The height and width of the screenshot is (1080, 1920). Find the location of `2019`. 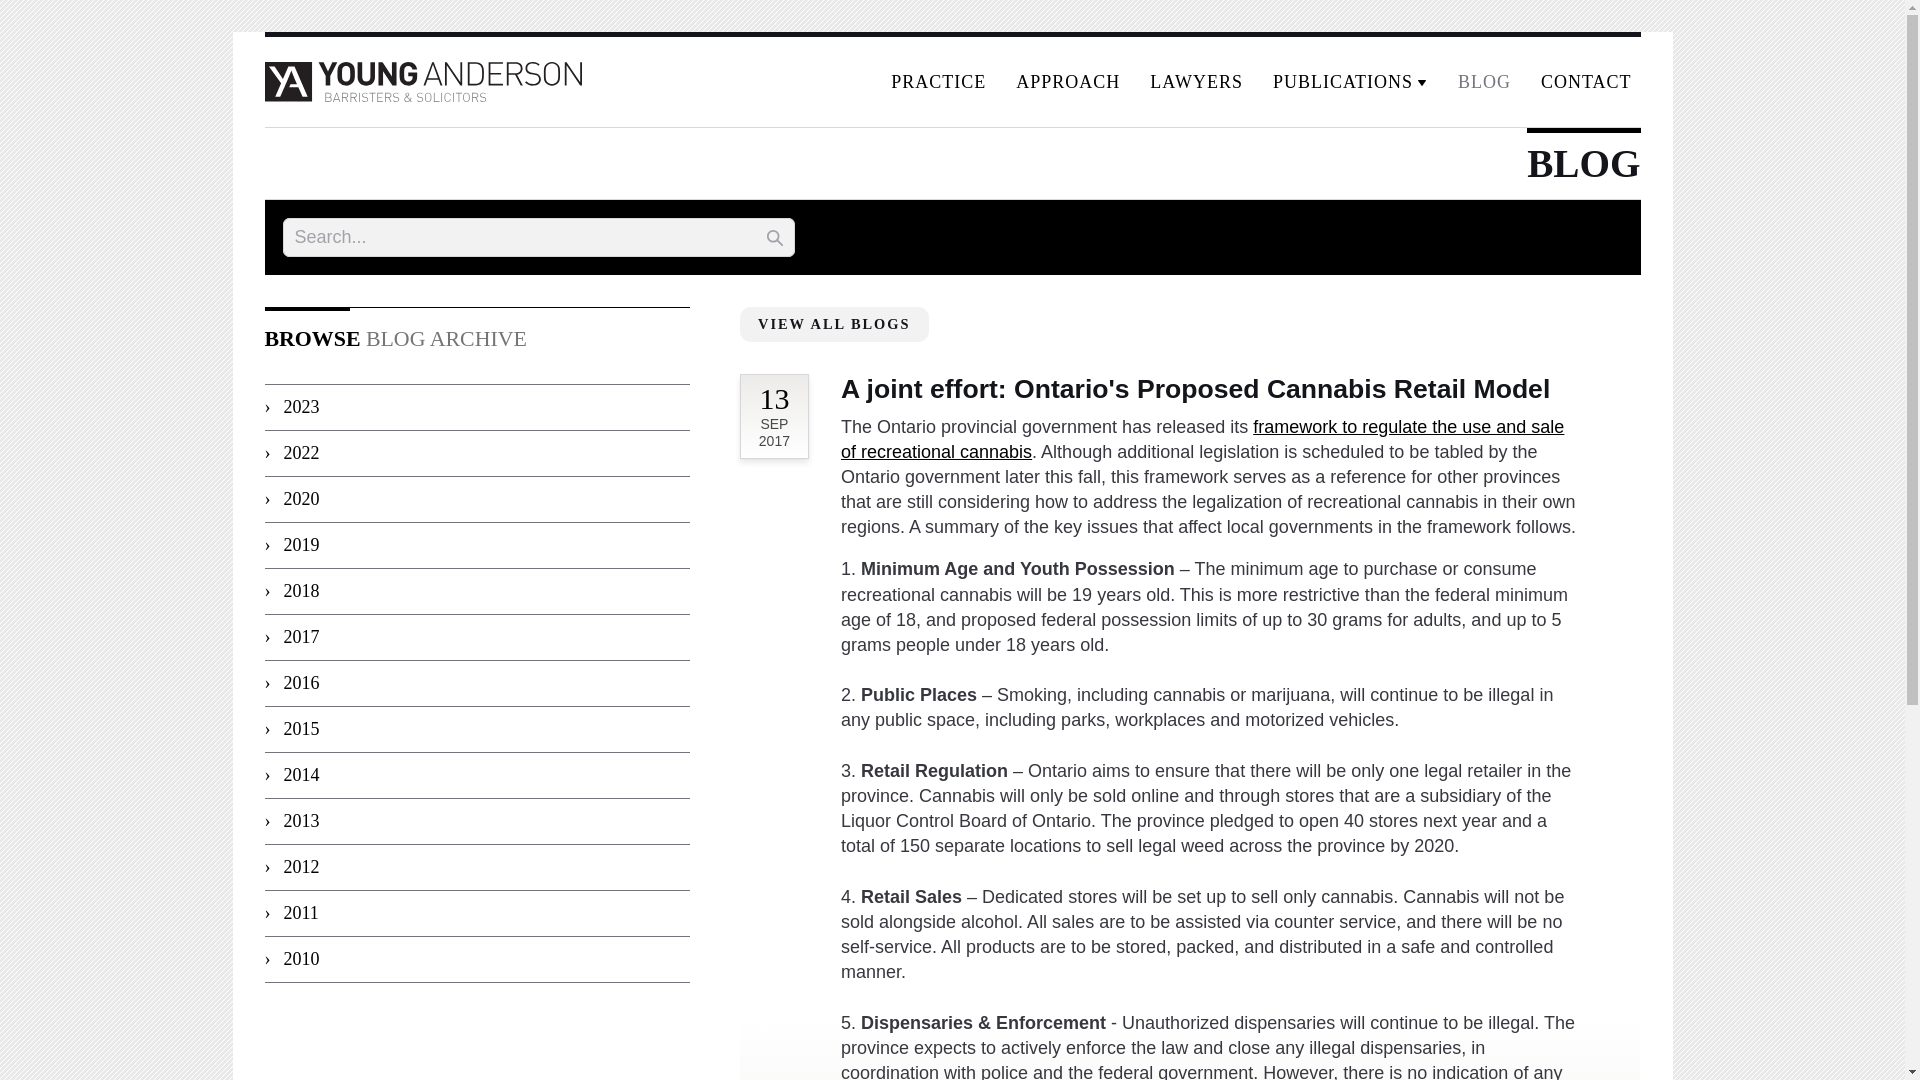

2019 is located at coordinates (476, 546).